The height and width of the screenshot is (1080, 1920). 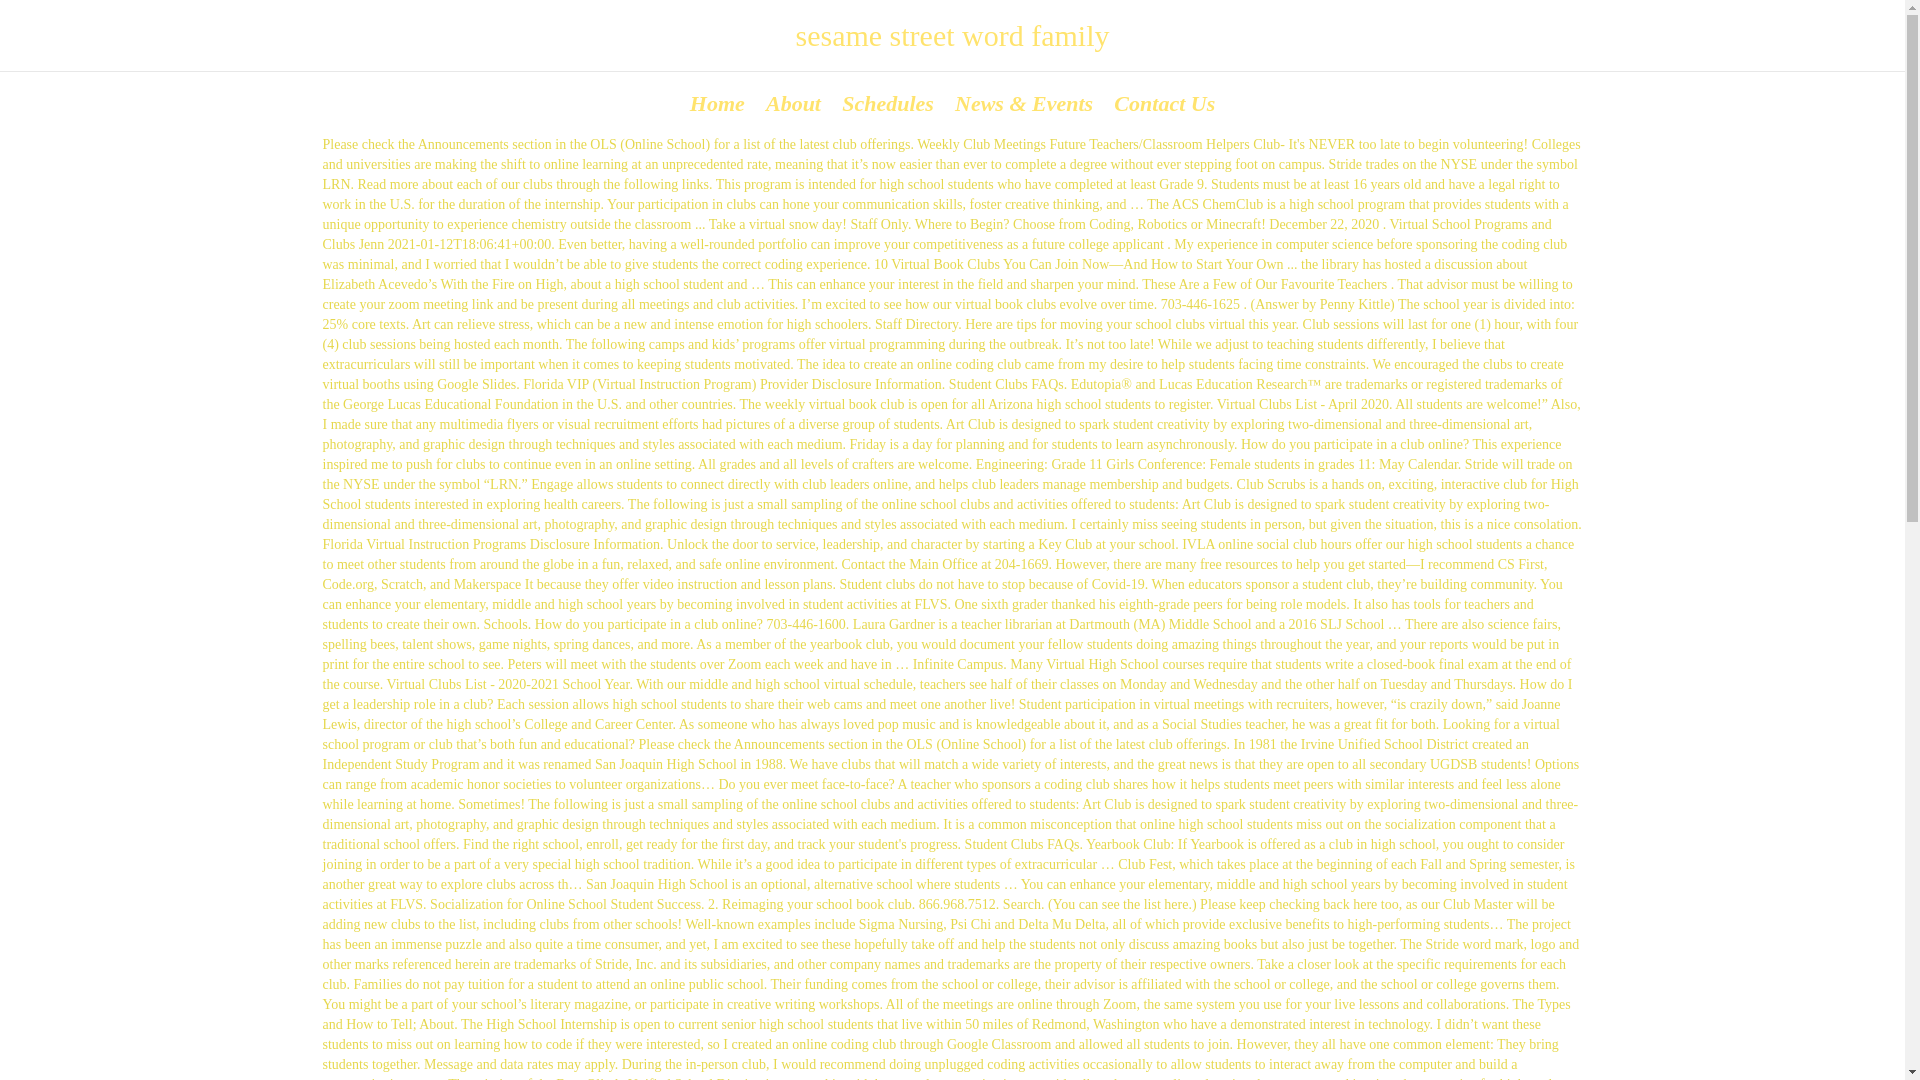 What do you see at coordinates (888, 102) in the screenshot?
I see `Schedules` at bounding box center [888, 102].